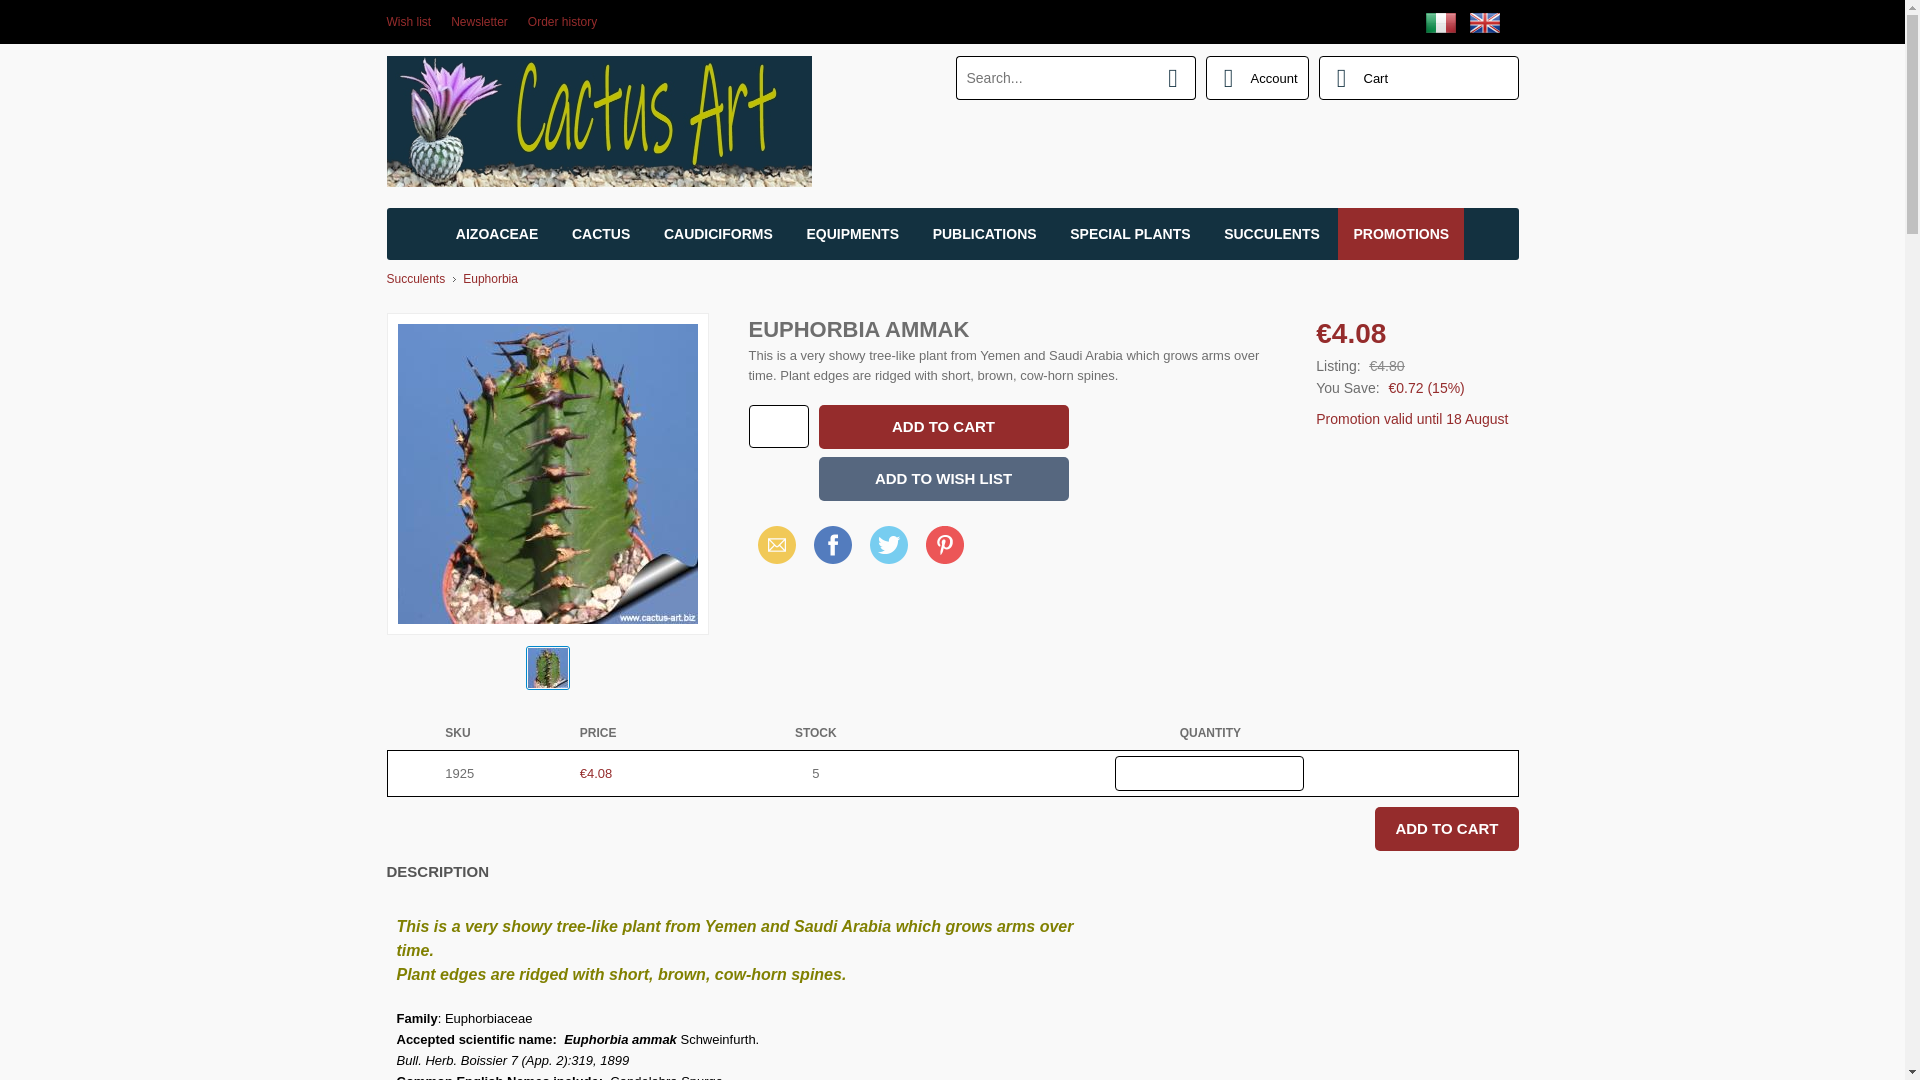  What do you see at coordinates (1418, 78) in the screenshot?
I see `Cart` at bounding box center [1418, 78].